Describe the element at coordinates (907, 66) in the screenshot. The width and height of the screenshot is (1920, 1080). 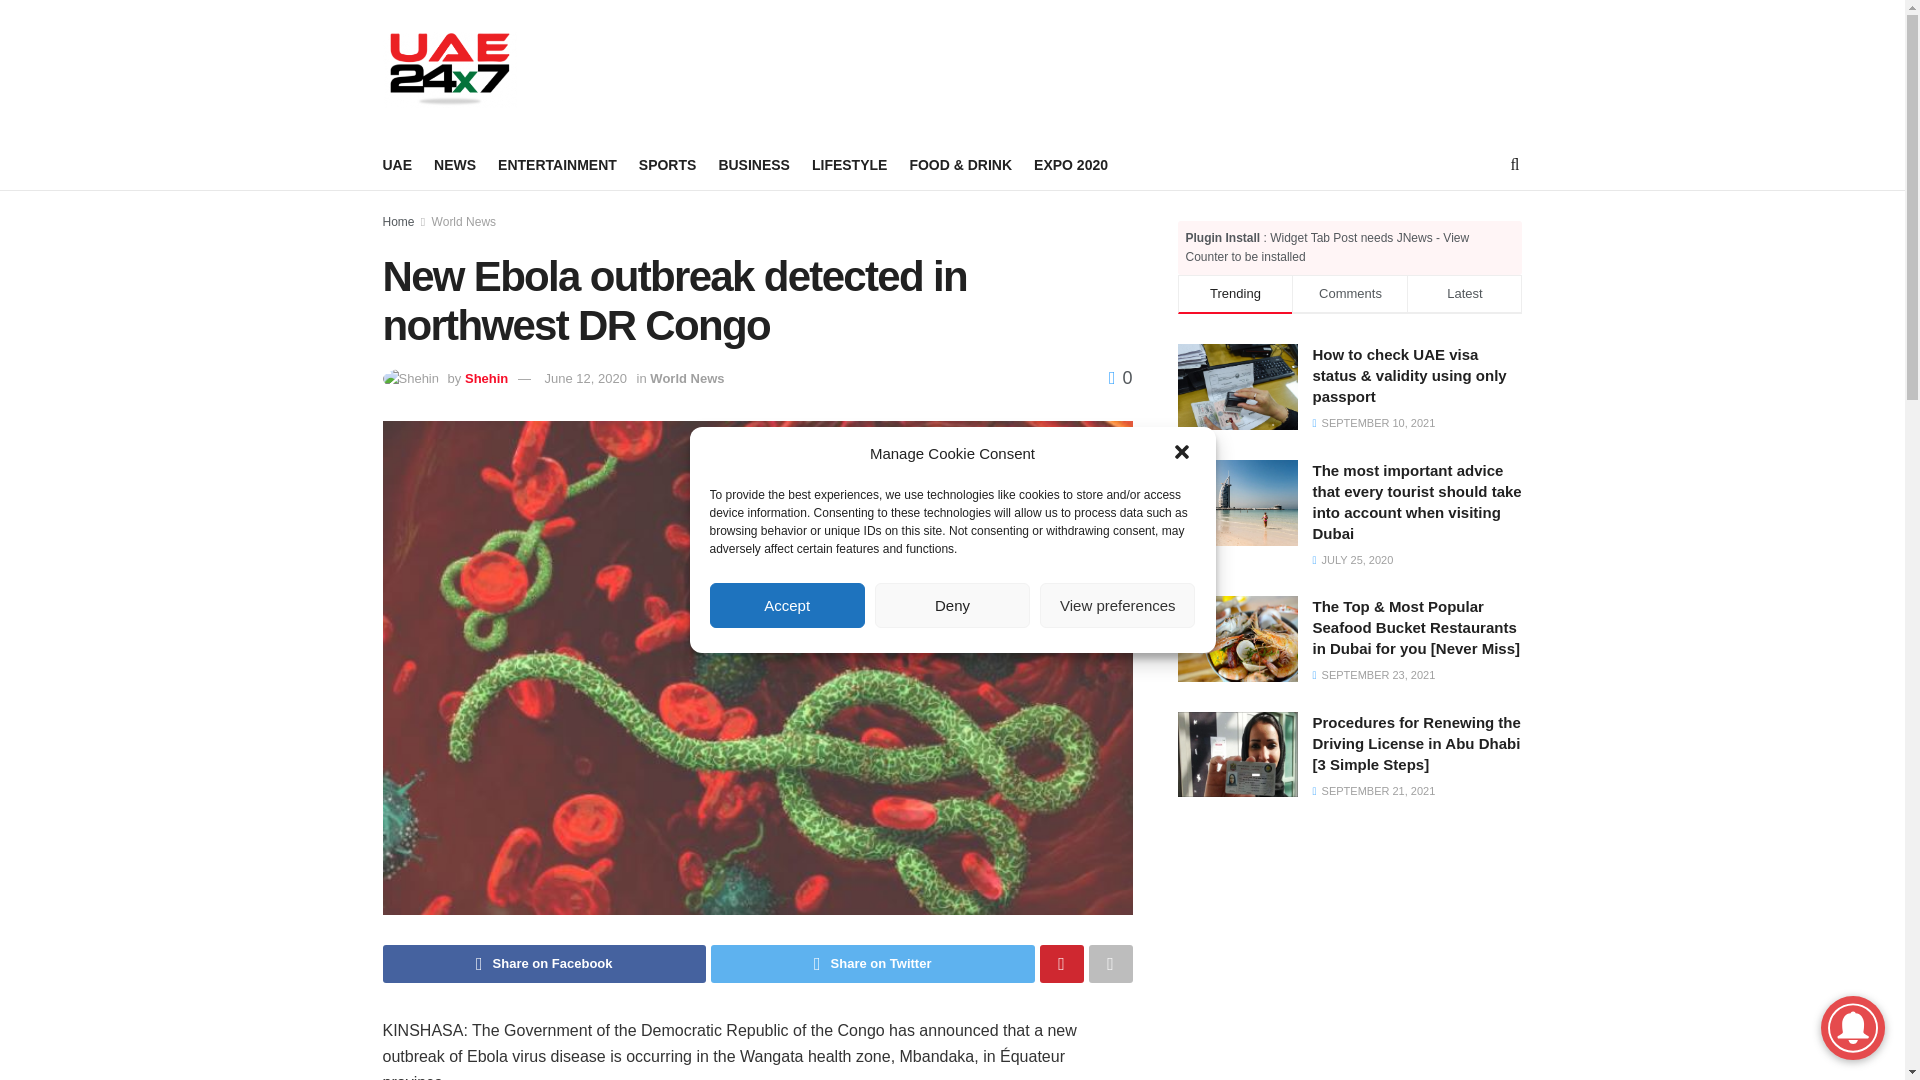
I see `Advertisement` at that location.